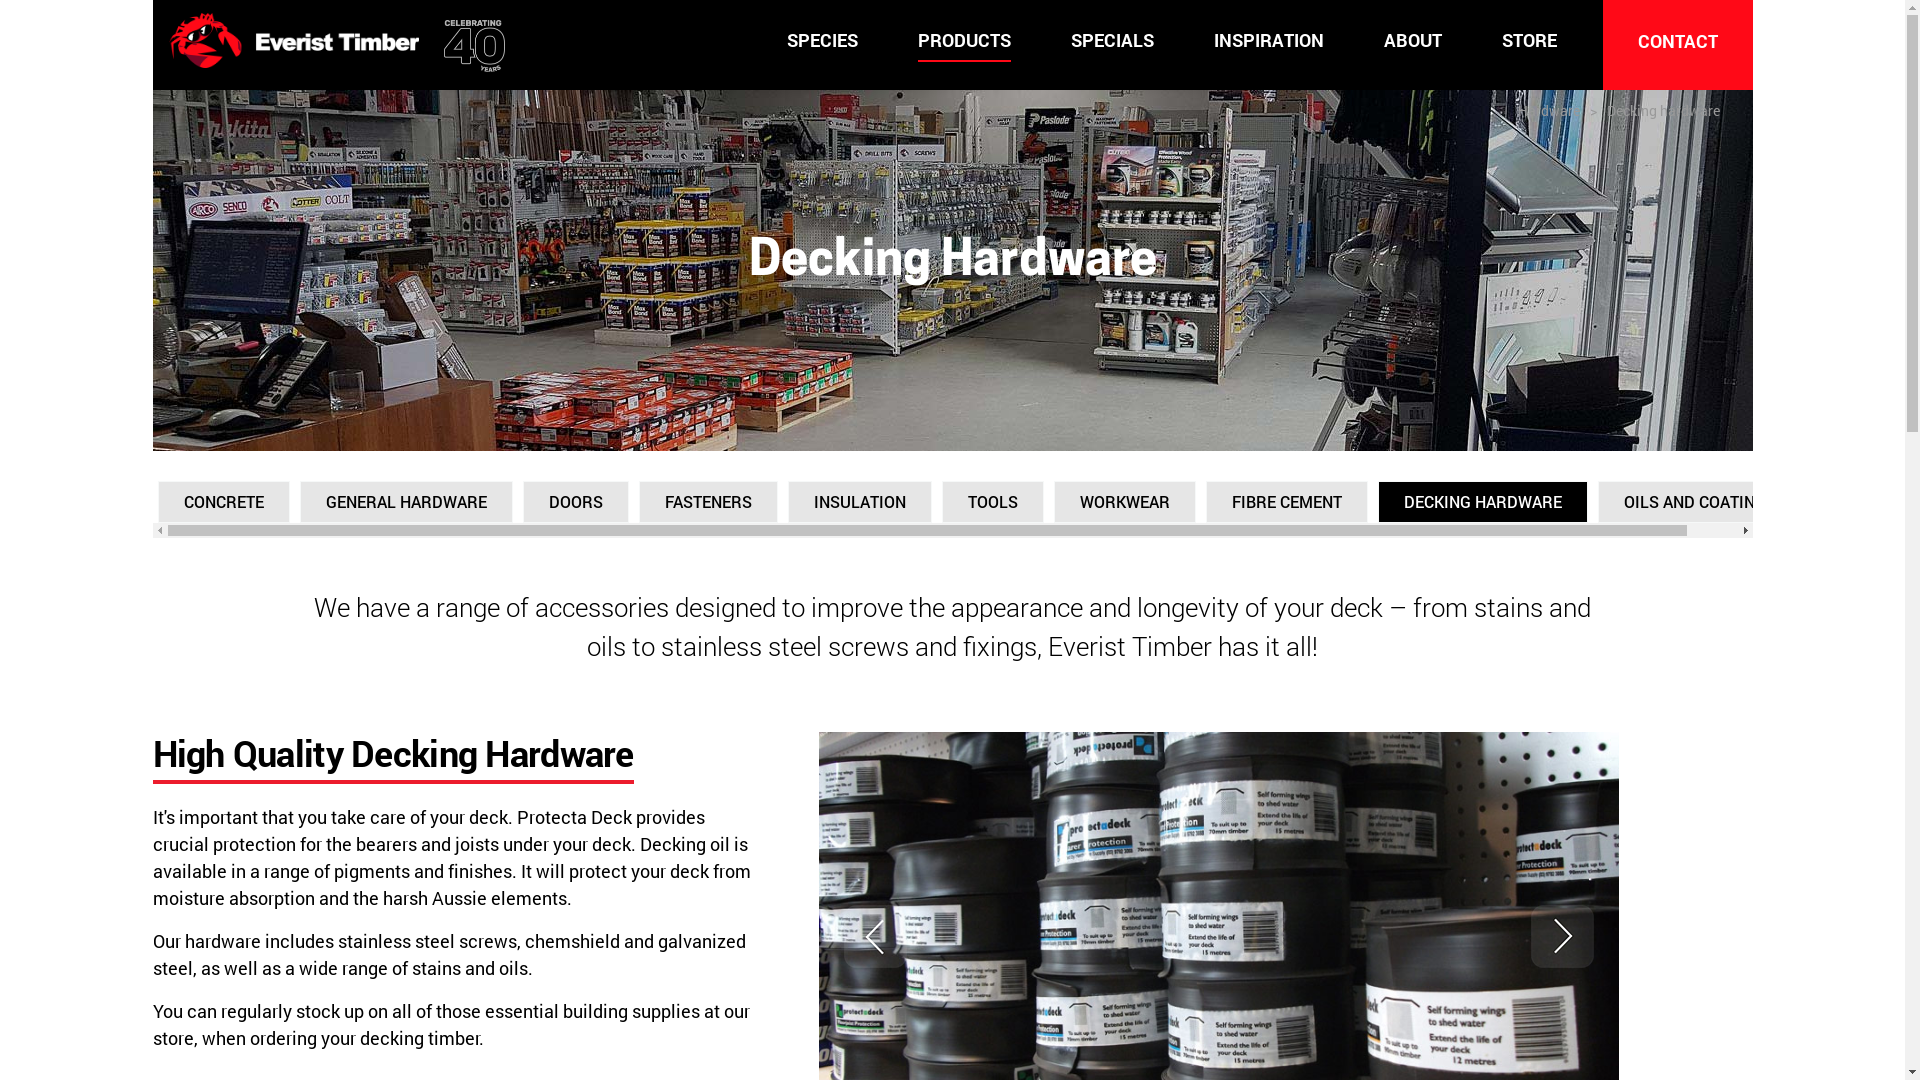 The height and width of the screenshot is (1080, 1920). What do you see at coordinates (406, 502) in the screenshot?
I see `GENERAL HARDWARE` at bounding box center [406, 502].